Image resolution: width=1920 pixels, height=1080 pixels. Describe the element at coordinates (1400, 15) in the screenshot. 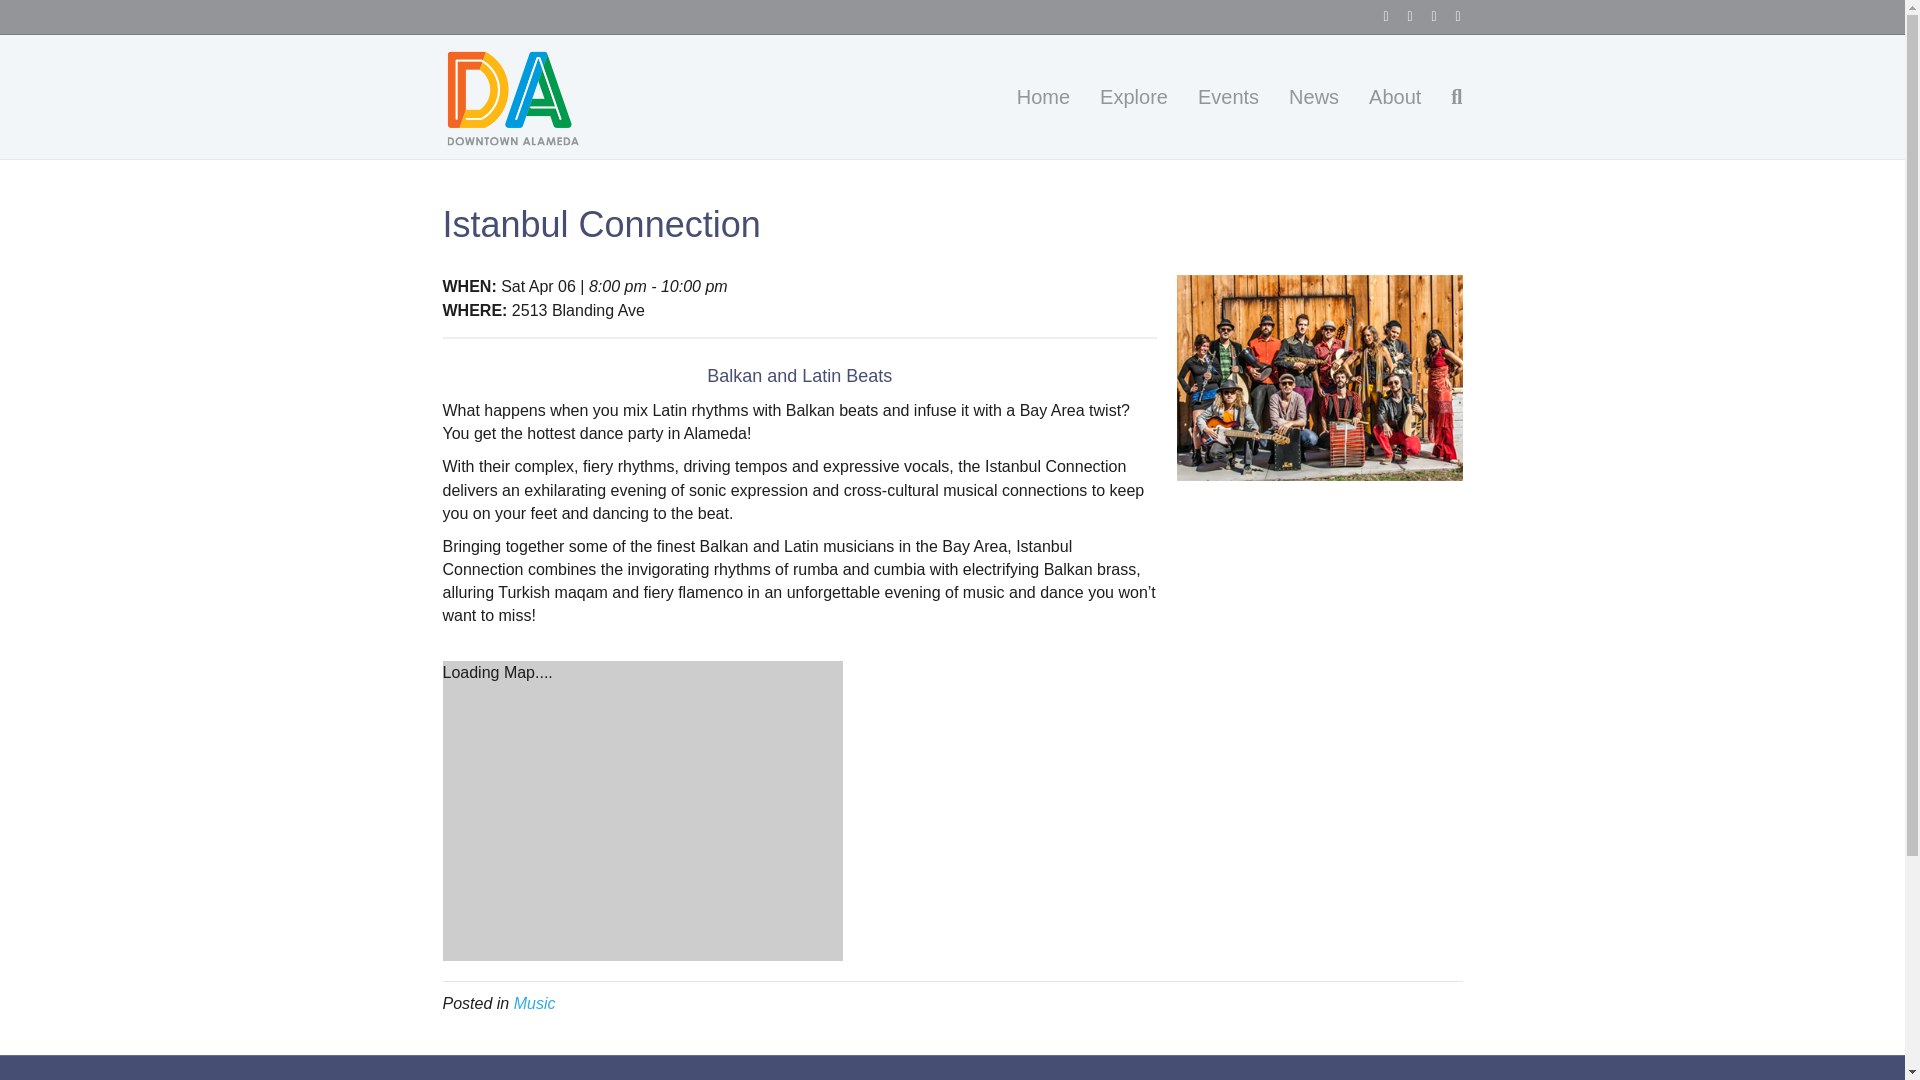

I see `Twitter` at that location.